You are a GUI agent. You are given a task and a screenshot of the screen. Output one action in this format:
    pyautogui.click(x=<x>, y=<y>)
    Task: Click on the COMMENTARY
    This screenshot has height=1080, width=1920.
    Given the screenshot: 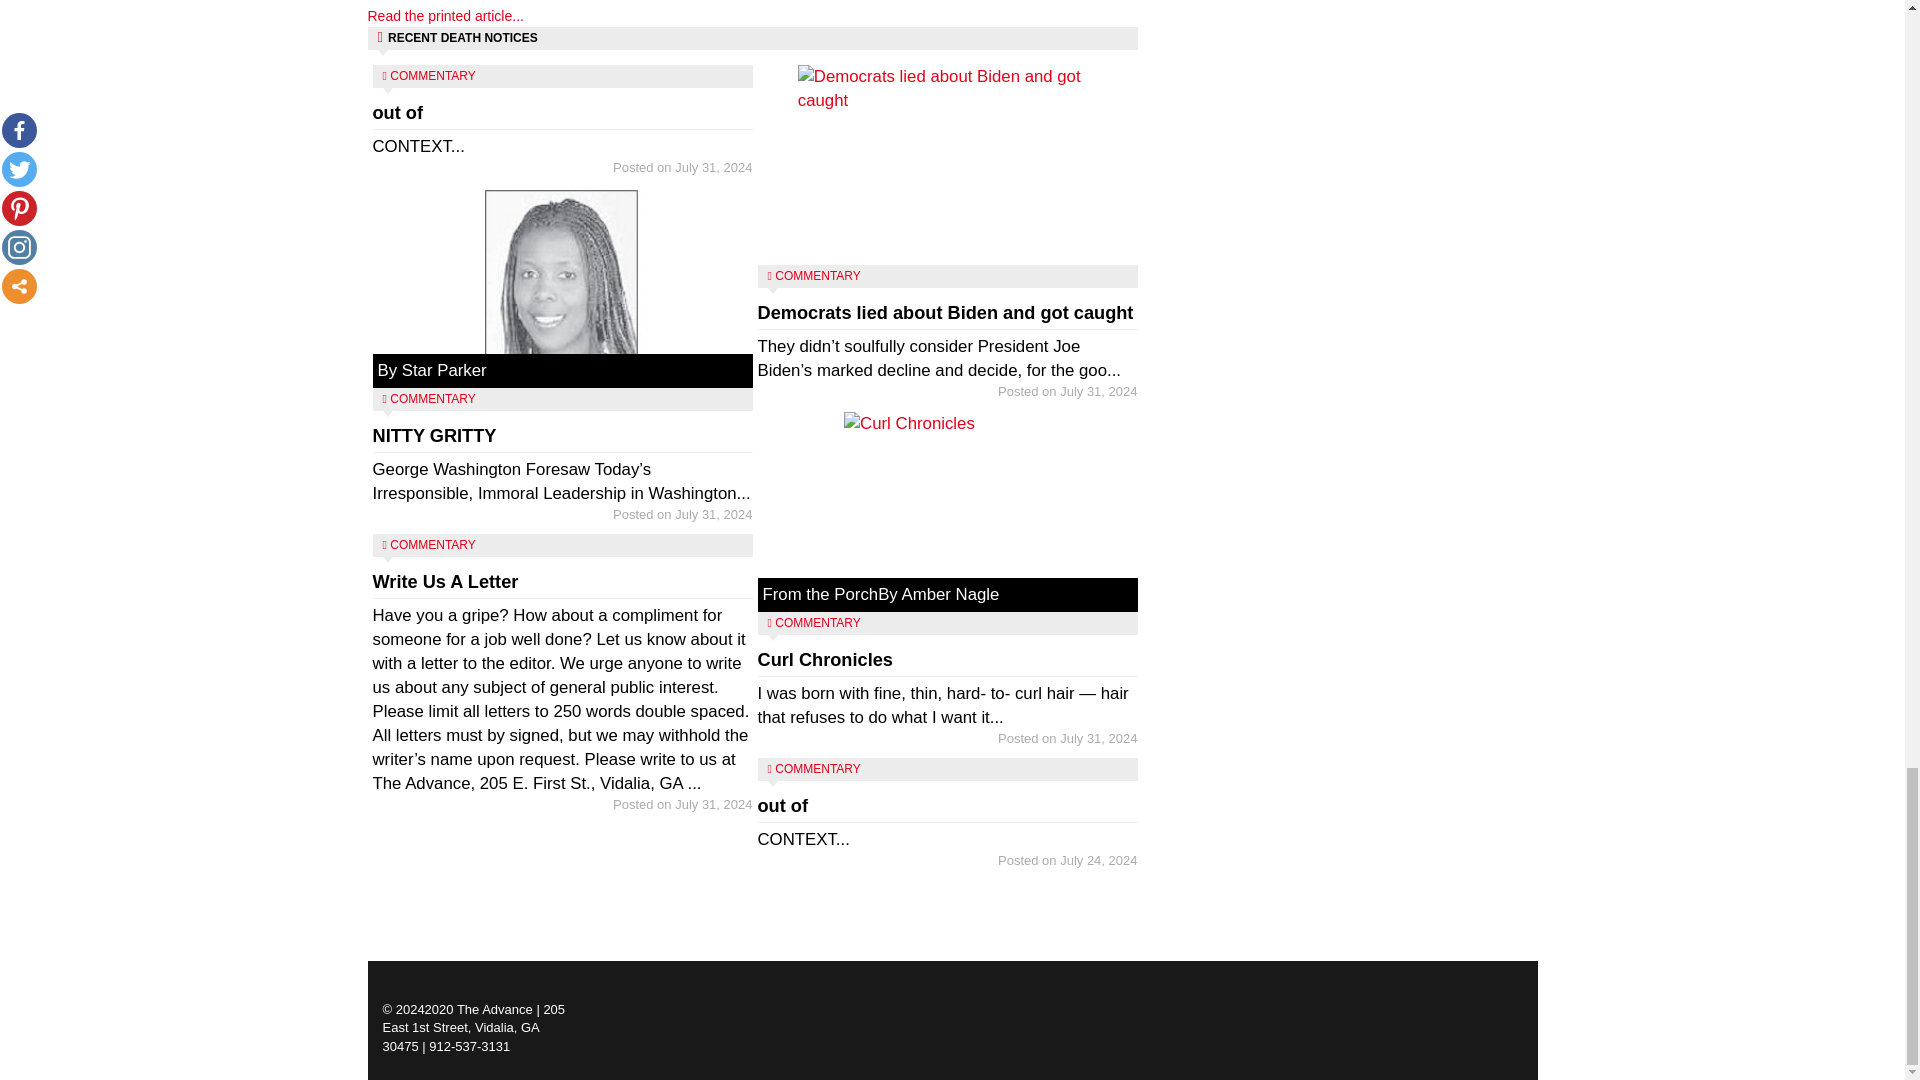 What is the action you would take?
    pyautogui.click(x=432, y=76)
    